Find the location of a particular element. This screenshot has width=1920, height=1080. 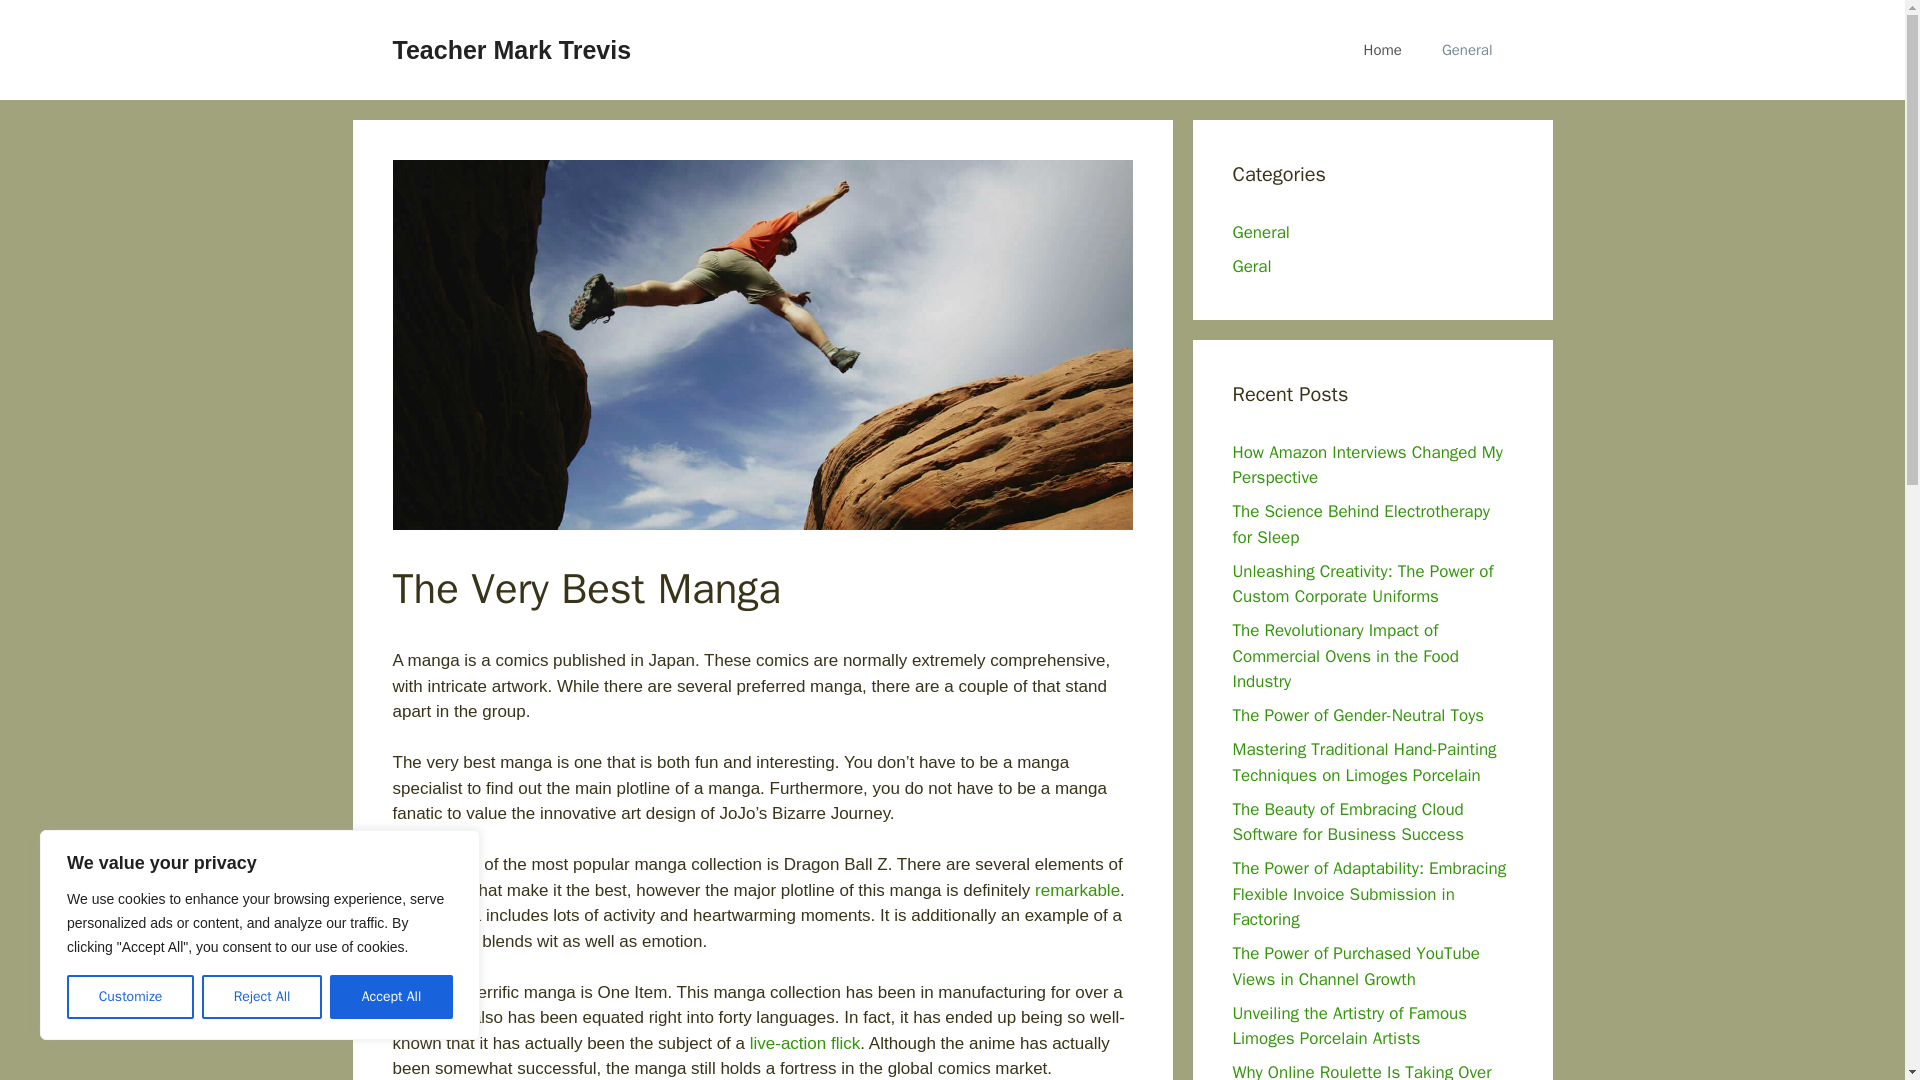

Reject All is located at coordinates (262, 997).